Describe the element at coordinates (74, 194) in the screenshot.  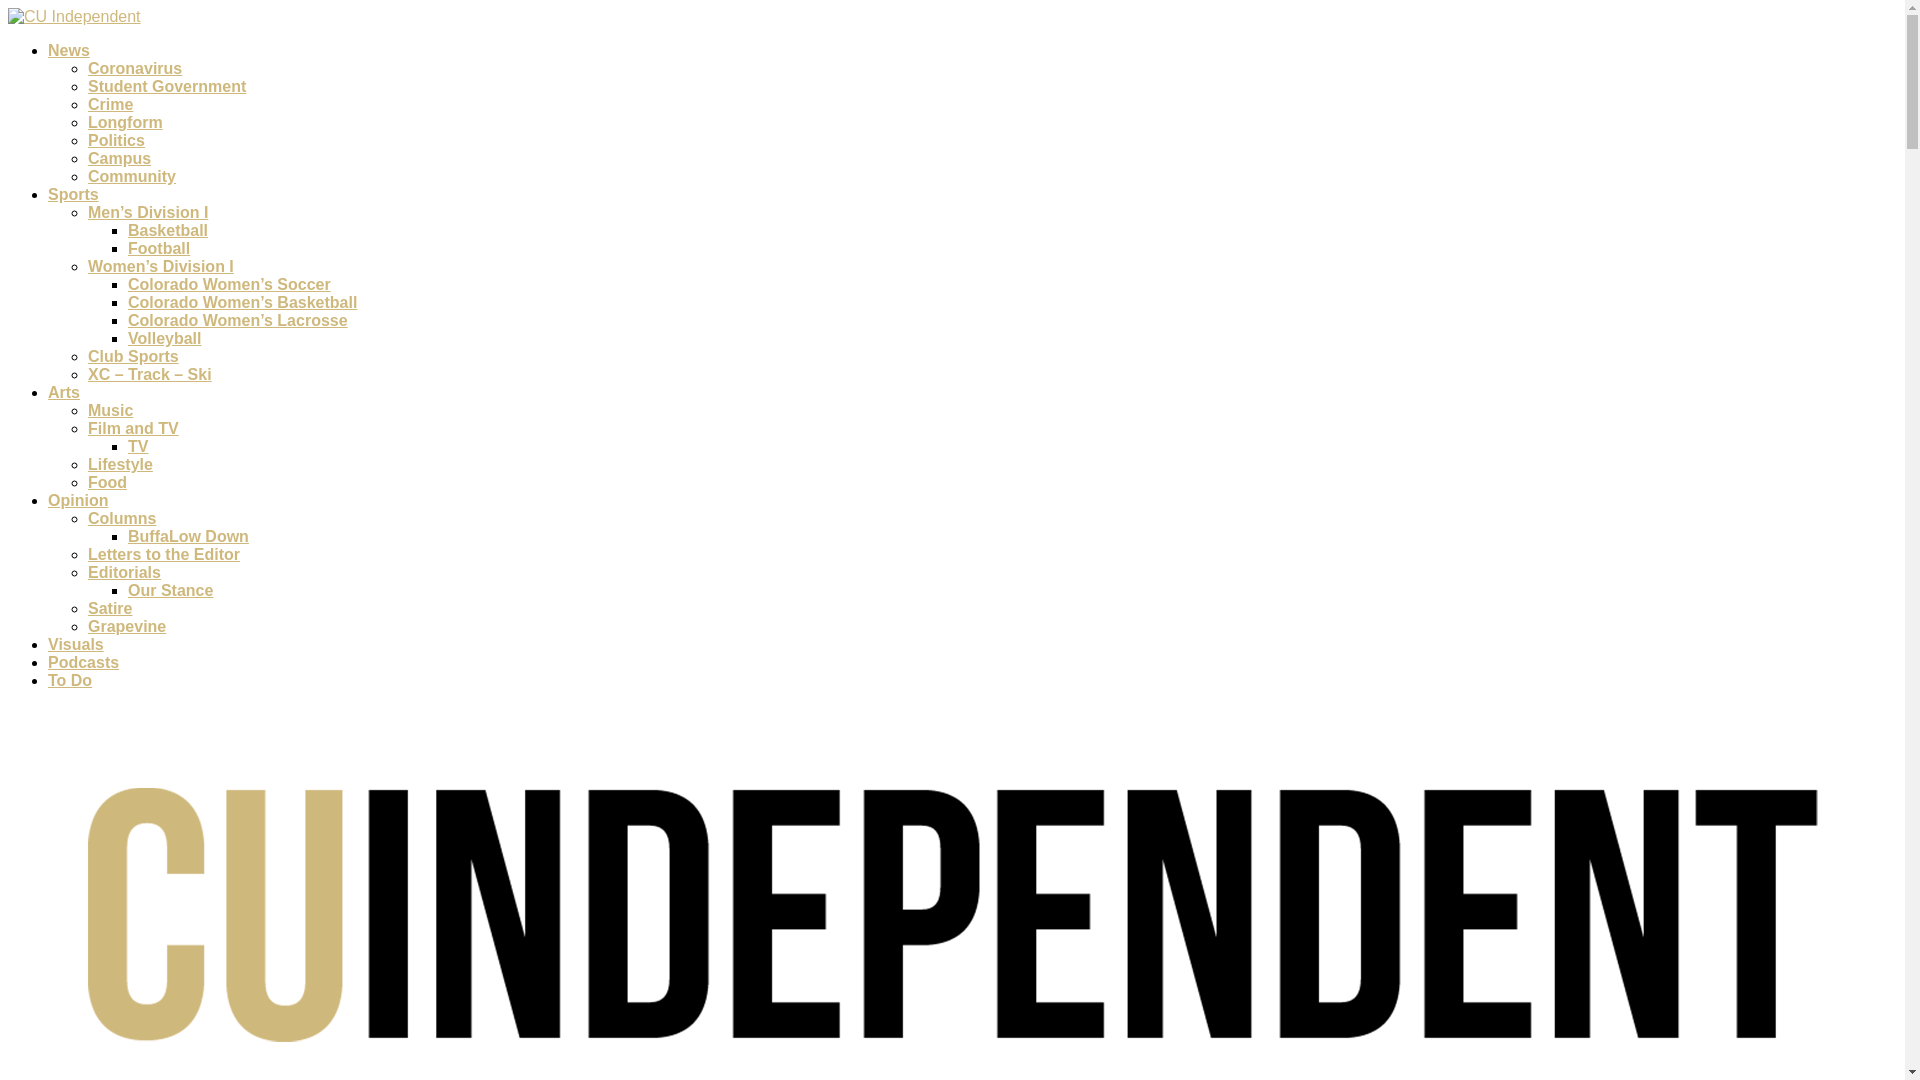
I see `Sports` at that location.